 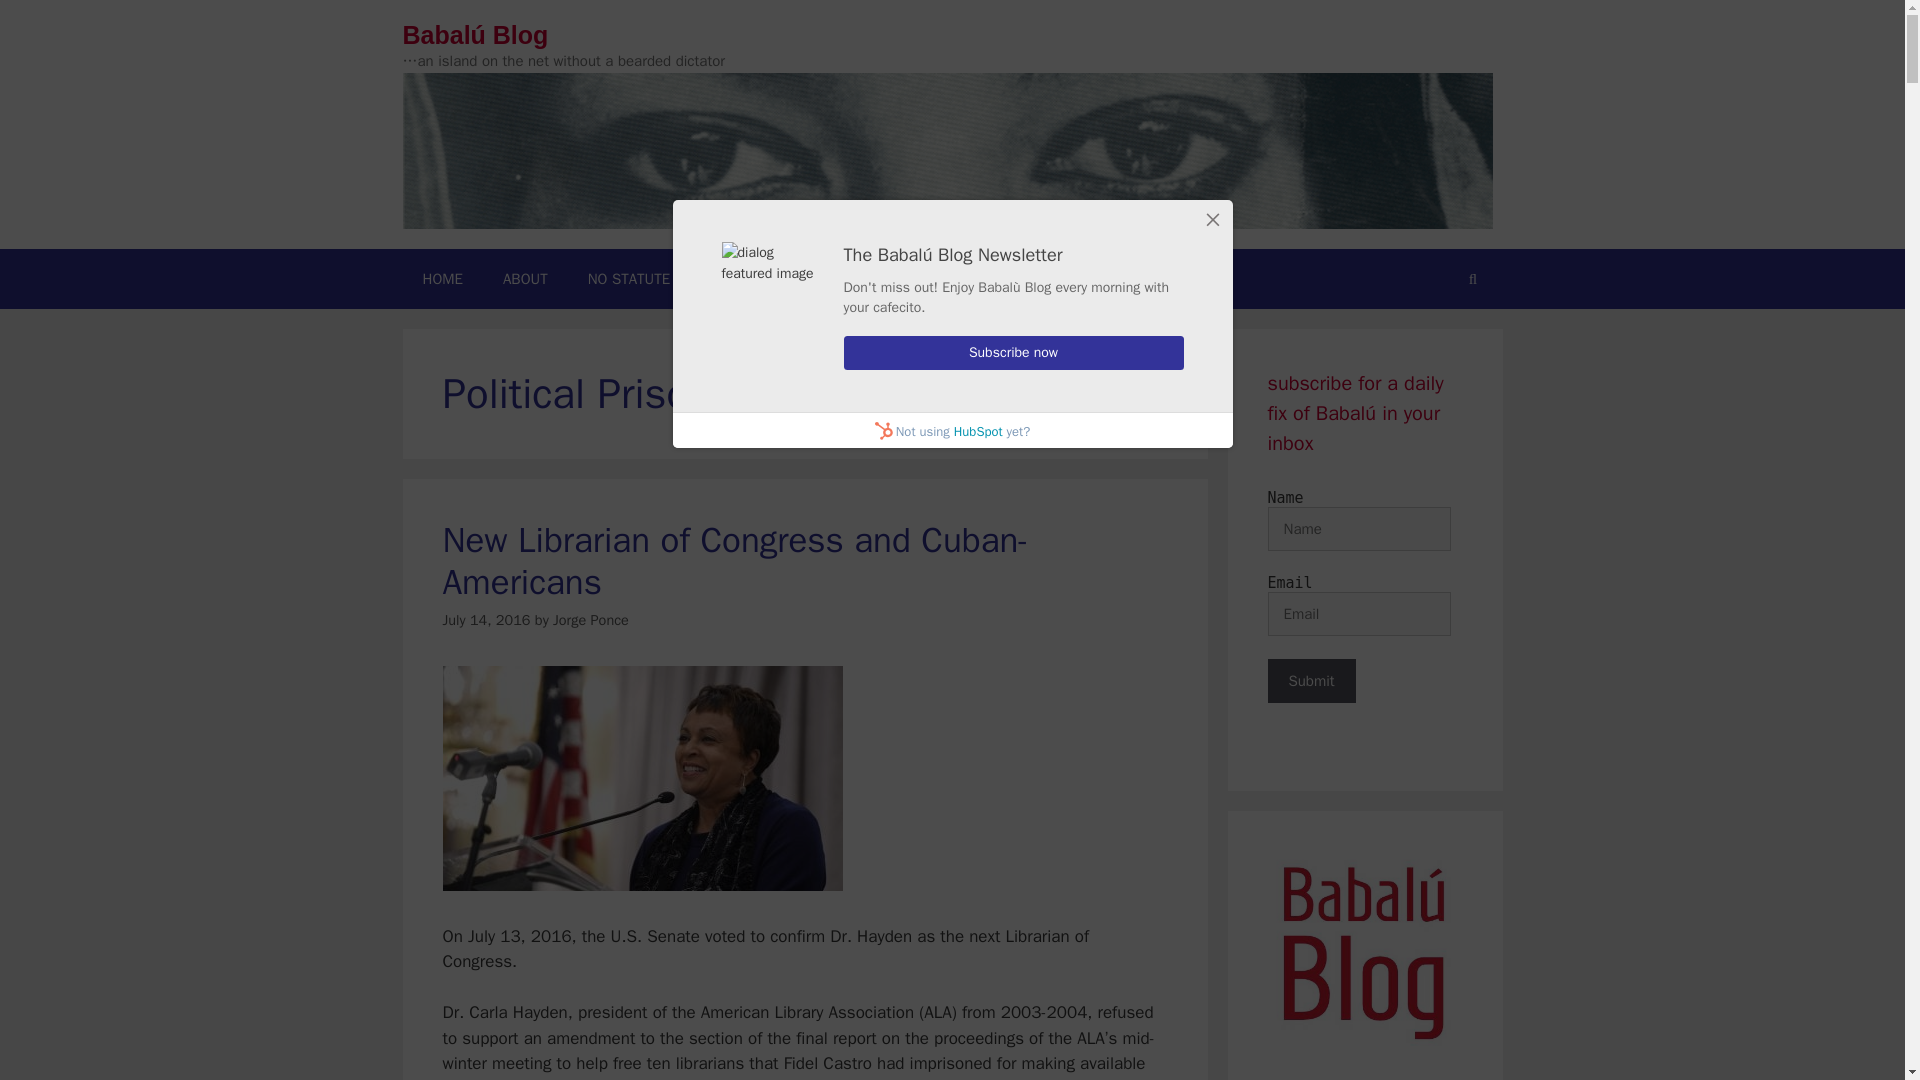 What do you see at coordinates (731, 278) in the screenshot?
I see `NO STATUTE OF LIMITATIONS ON FREEDOM` at bounding box center [731, 278].